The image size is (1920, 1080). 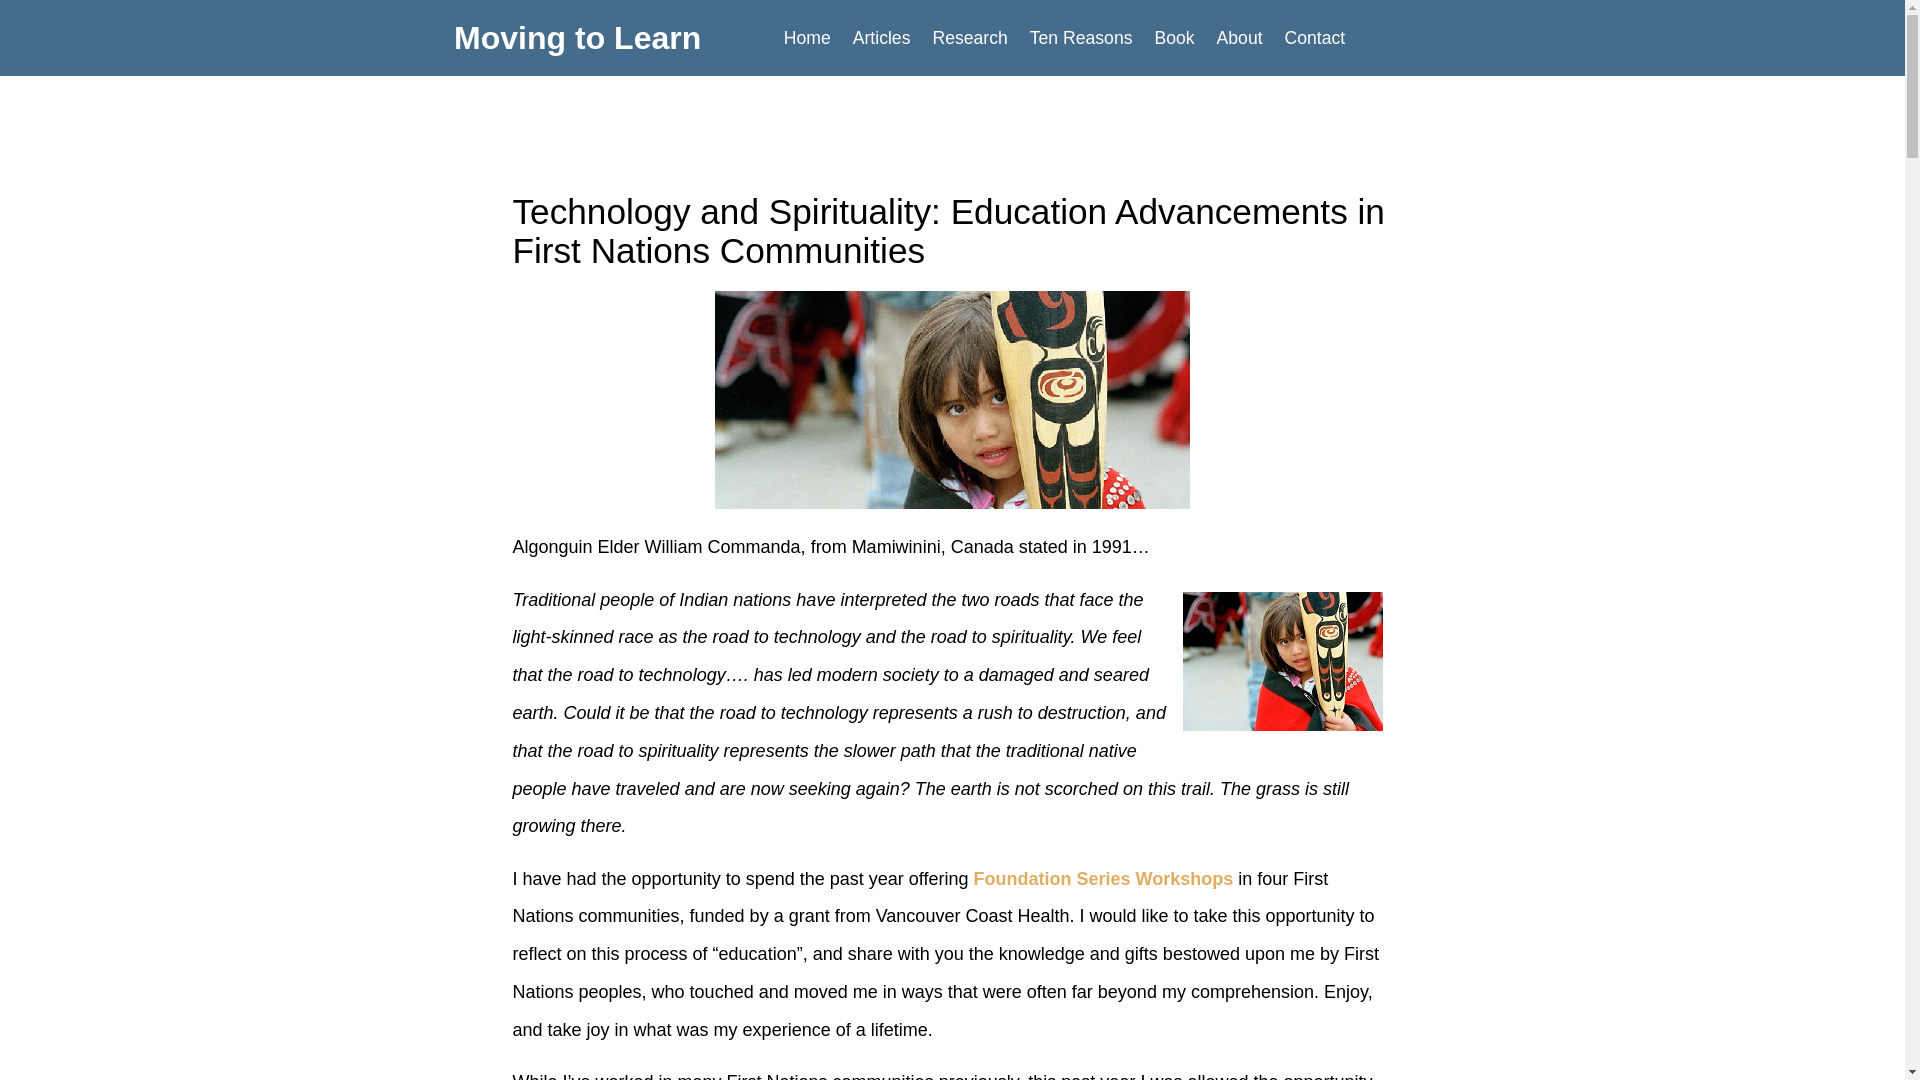 What do you see at coordinates (576, 38) in the screenshot?
I see `Moving to Learn` at bounding box center [576, 38].